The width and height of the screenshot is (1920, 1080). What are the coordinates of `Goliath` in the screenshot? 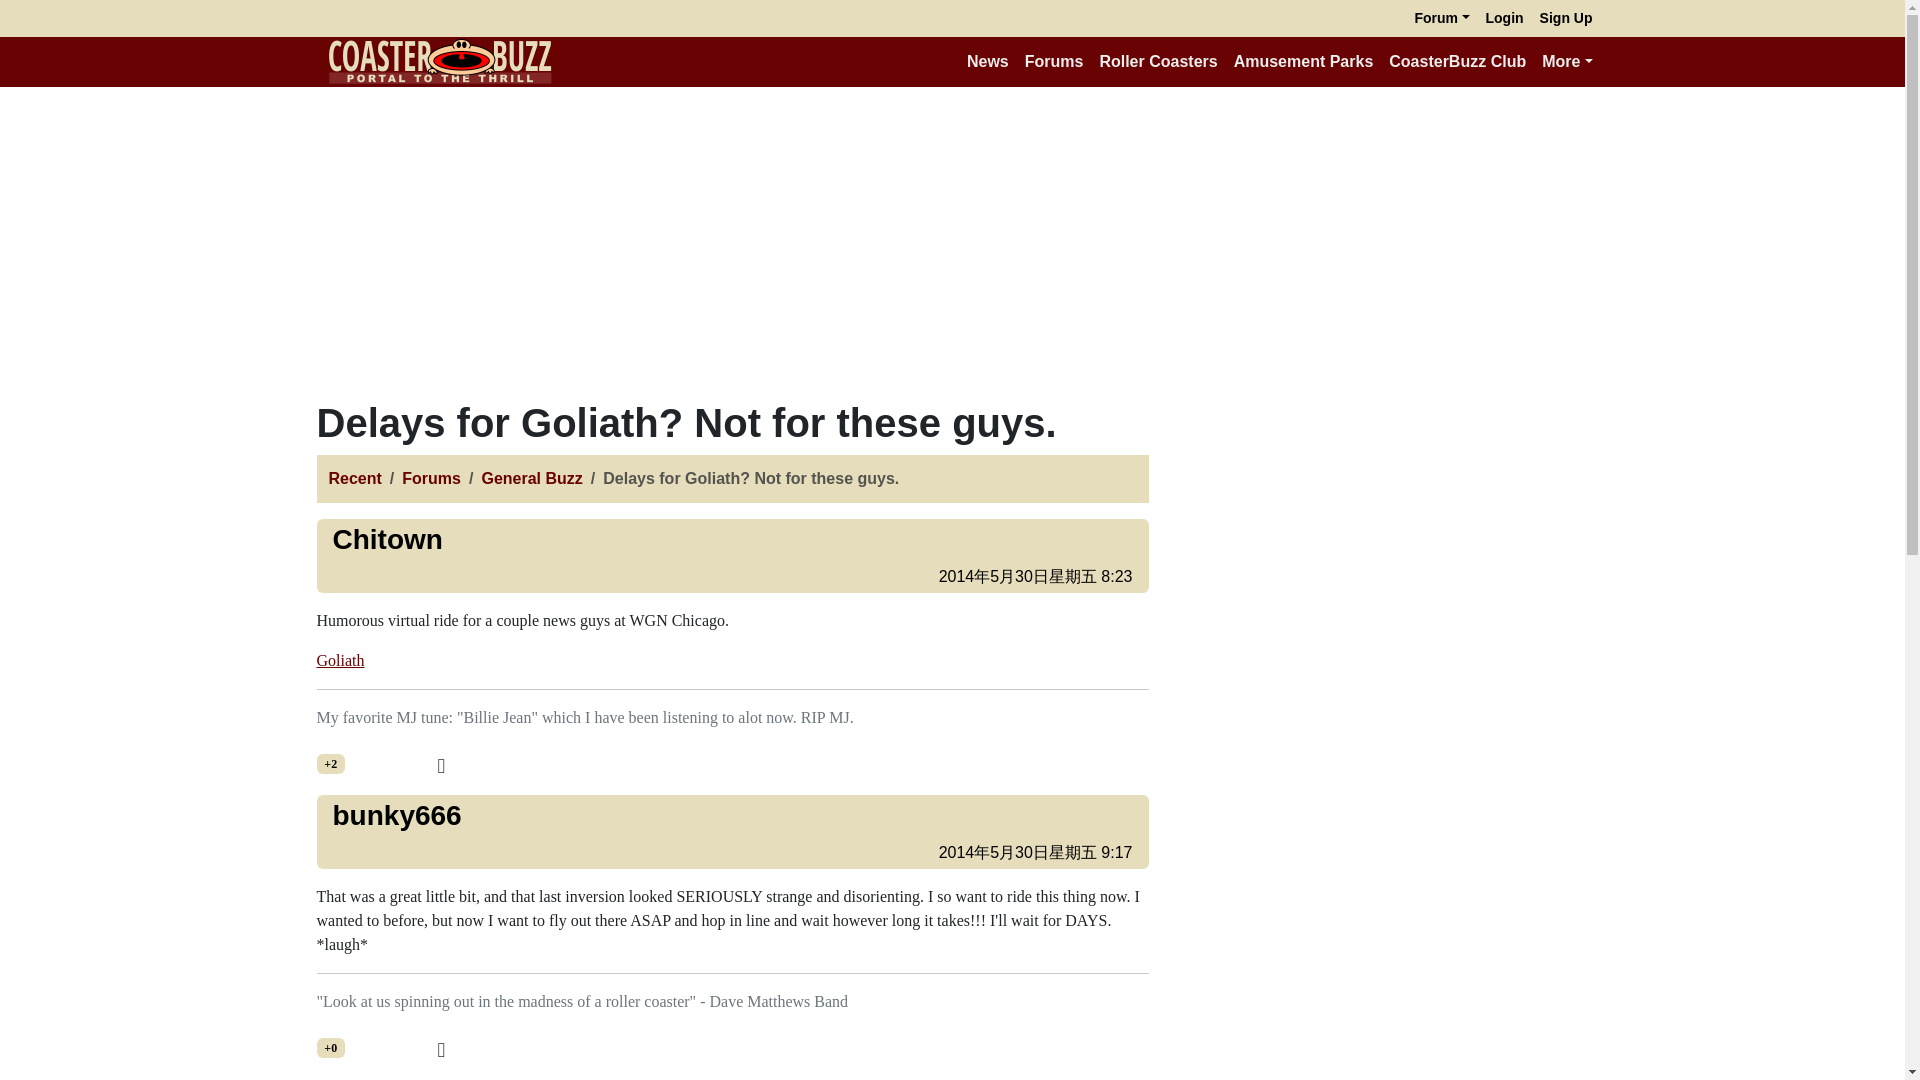 It's located at (340, 660).